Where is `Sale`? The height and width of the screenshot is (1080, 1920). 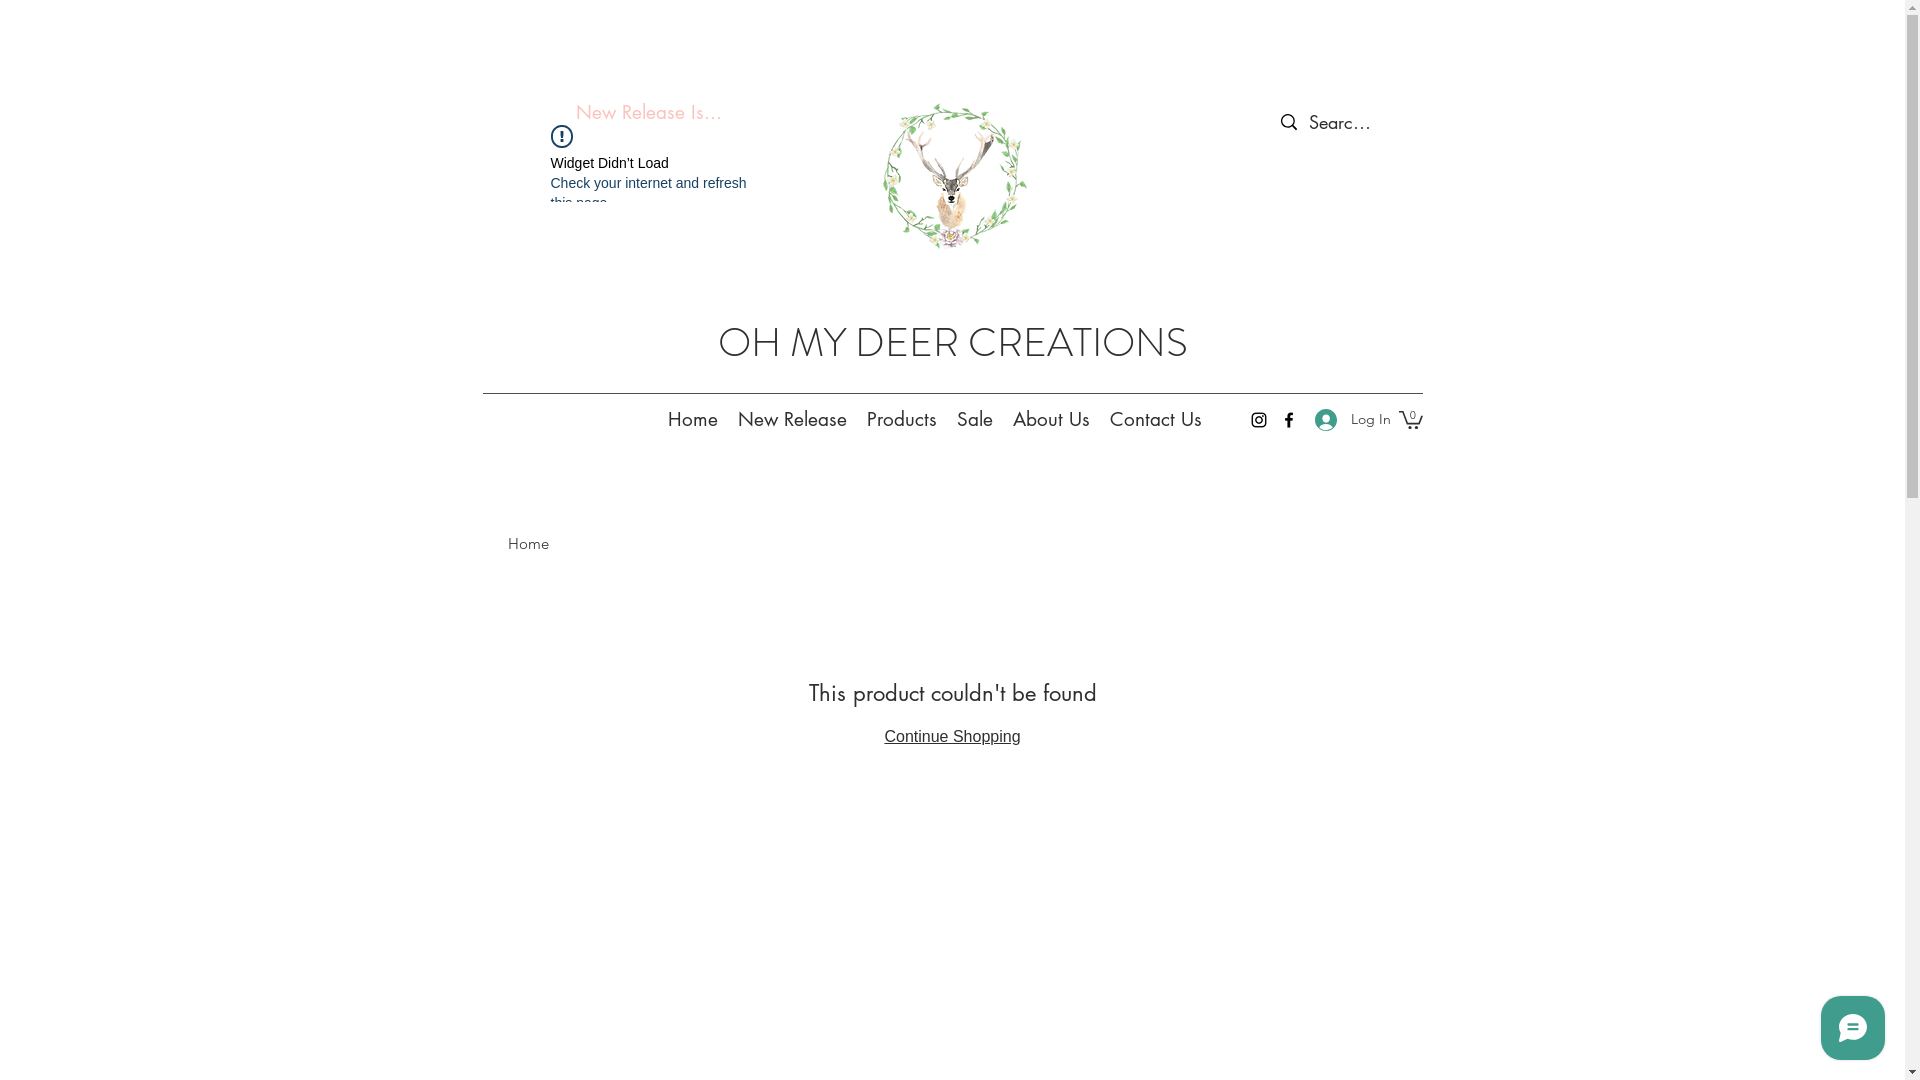
Sale is located at coordinates (974, 420).